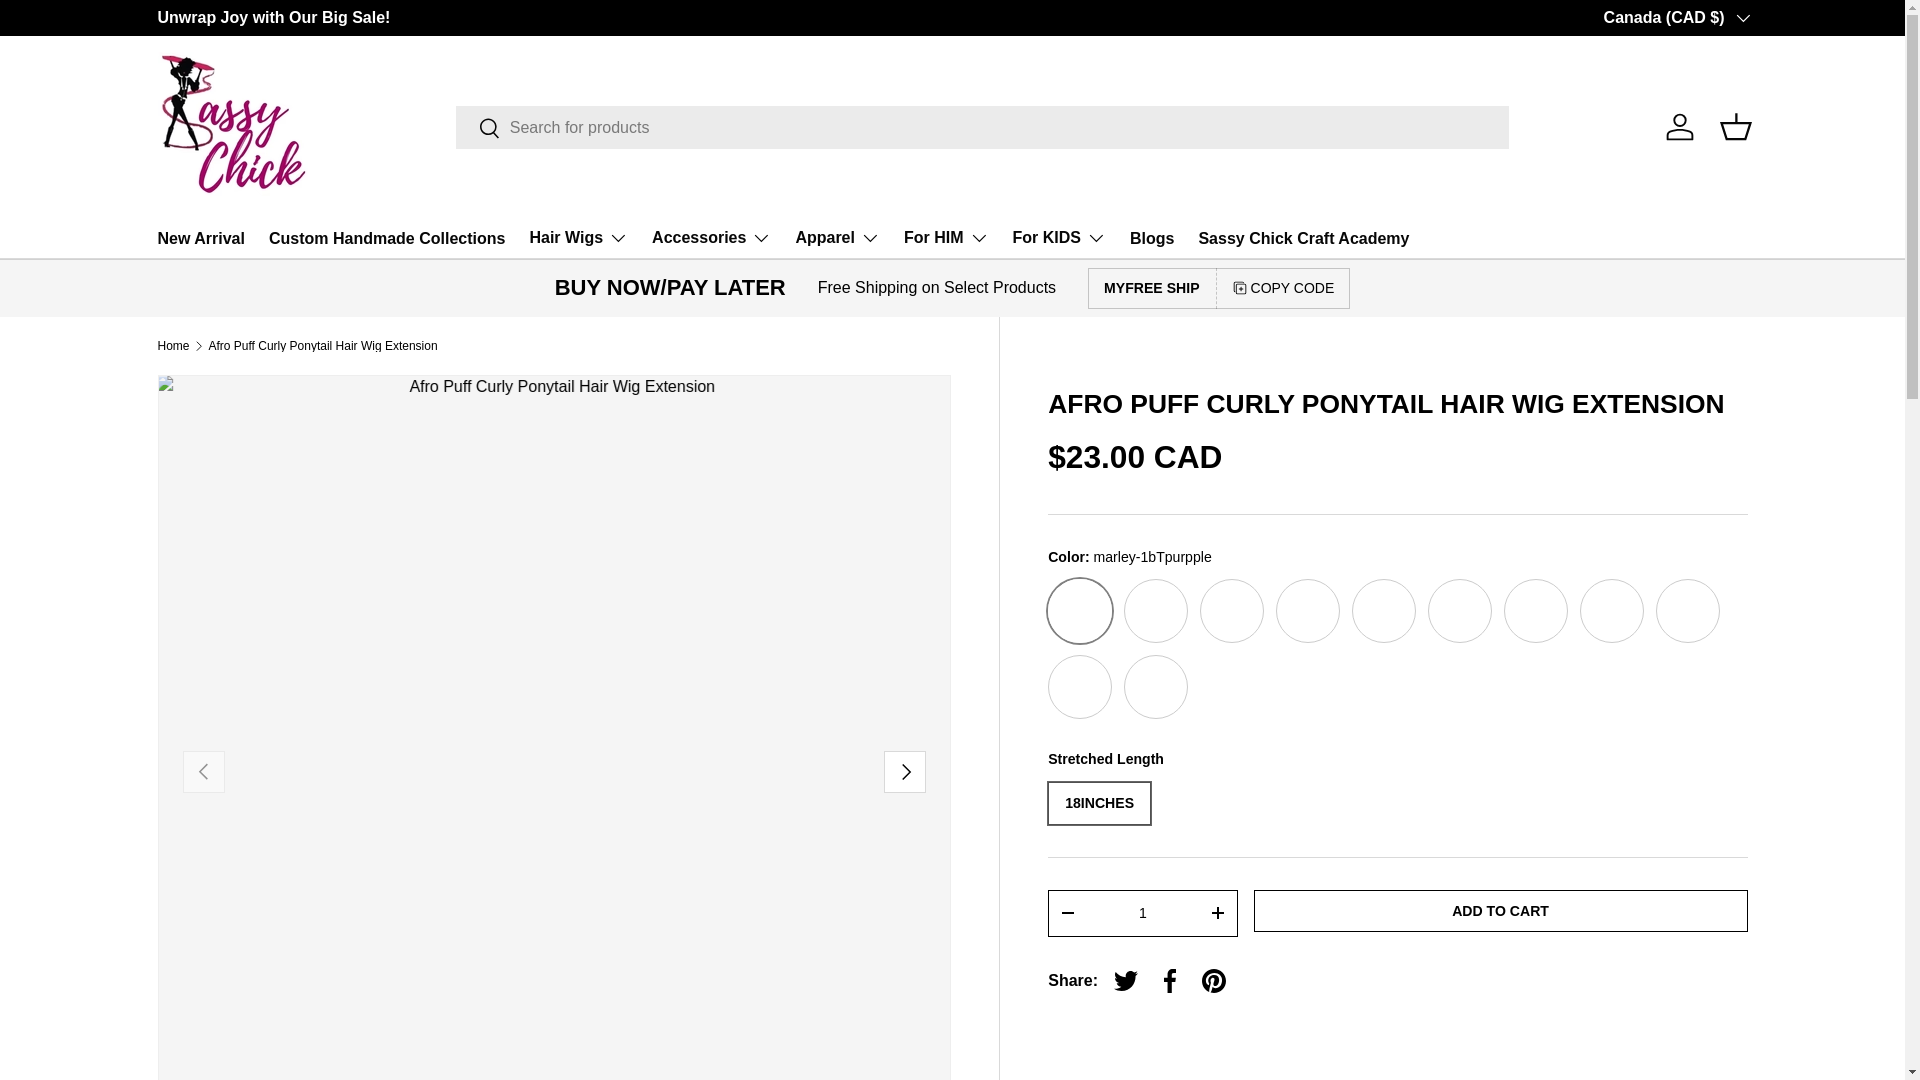 This screenshot has width=1920, height=1080. Describe the element at coordinates (386, 238) in the screenshot. I see `Custom Handmade Collections` at that location.